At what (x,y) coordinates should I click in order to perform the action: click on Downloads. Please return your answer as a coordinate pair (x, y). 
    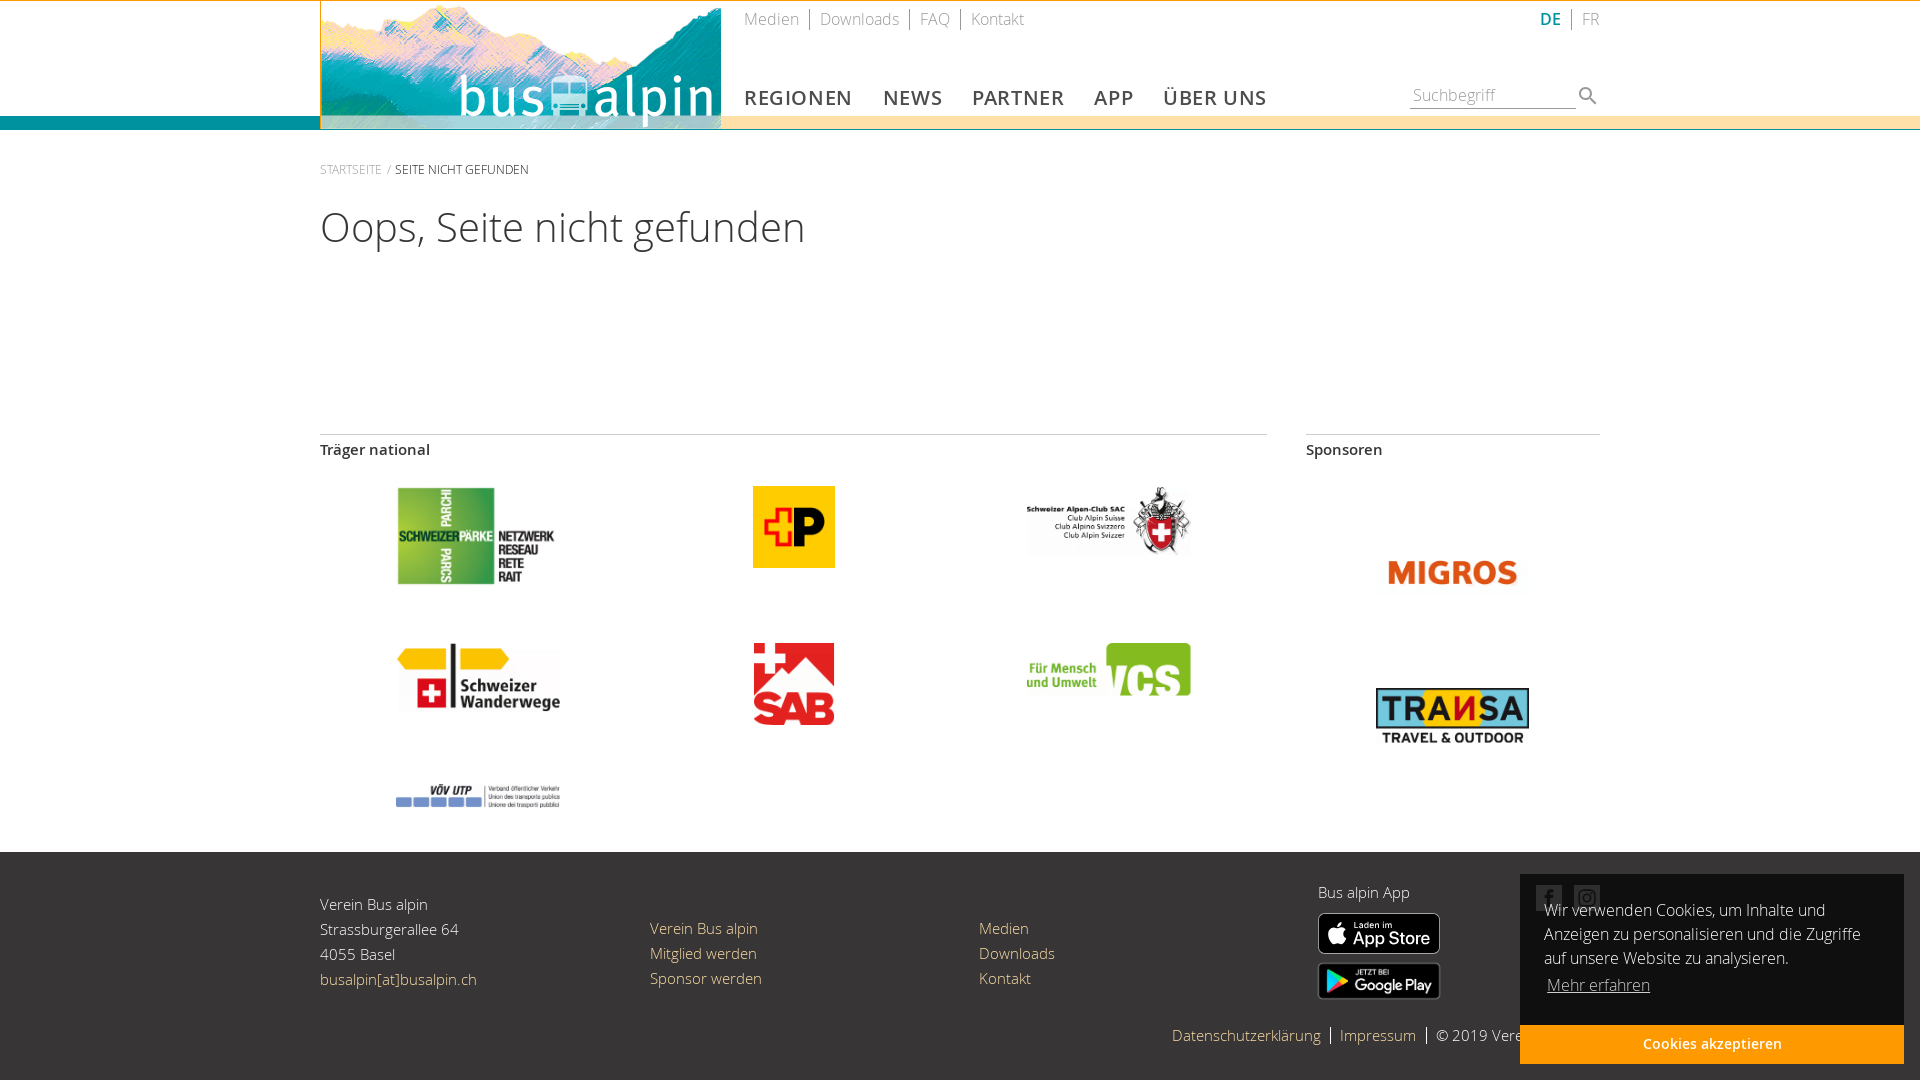
    Looking at the image, I should click on (1017, 953).